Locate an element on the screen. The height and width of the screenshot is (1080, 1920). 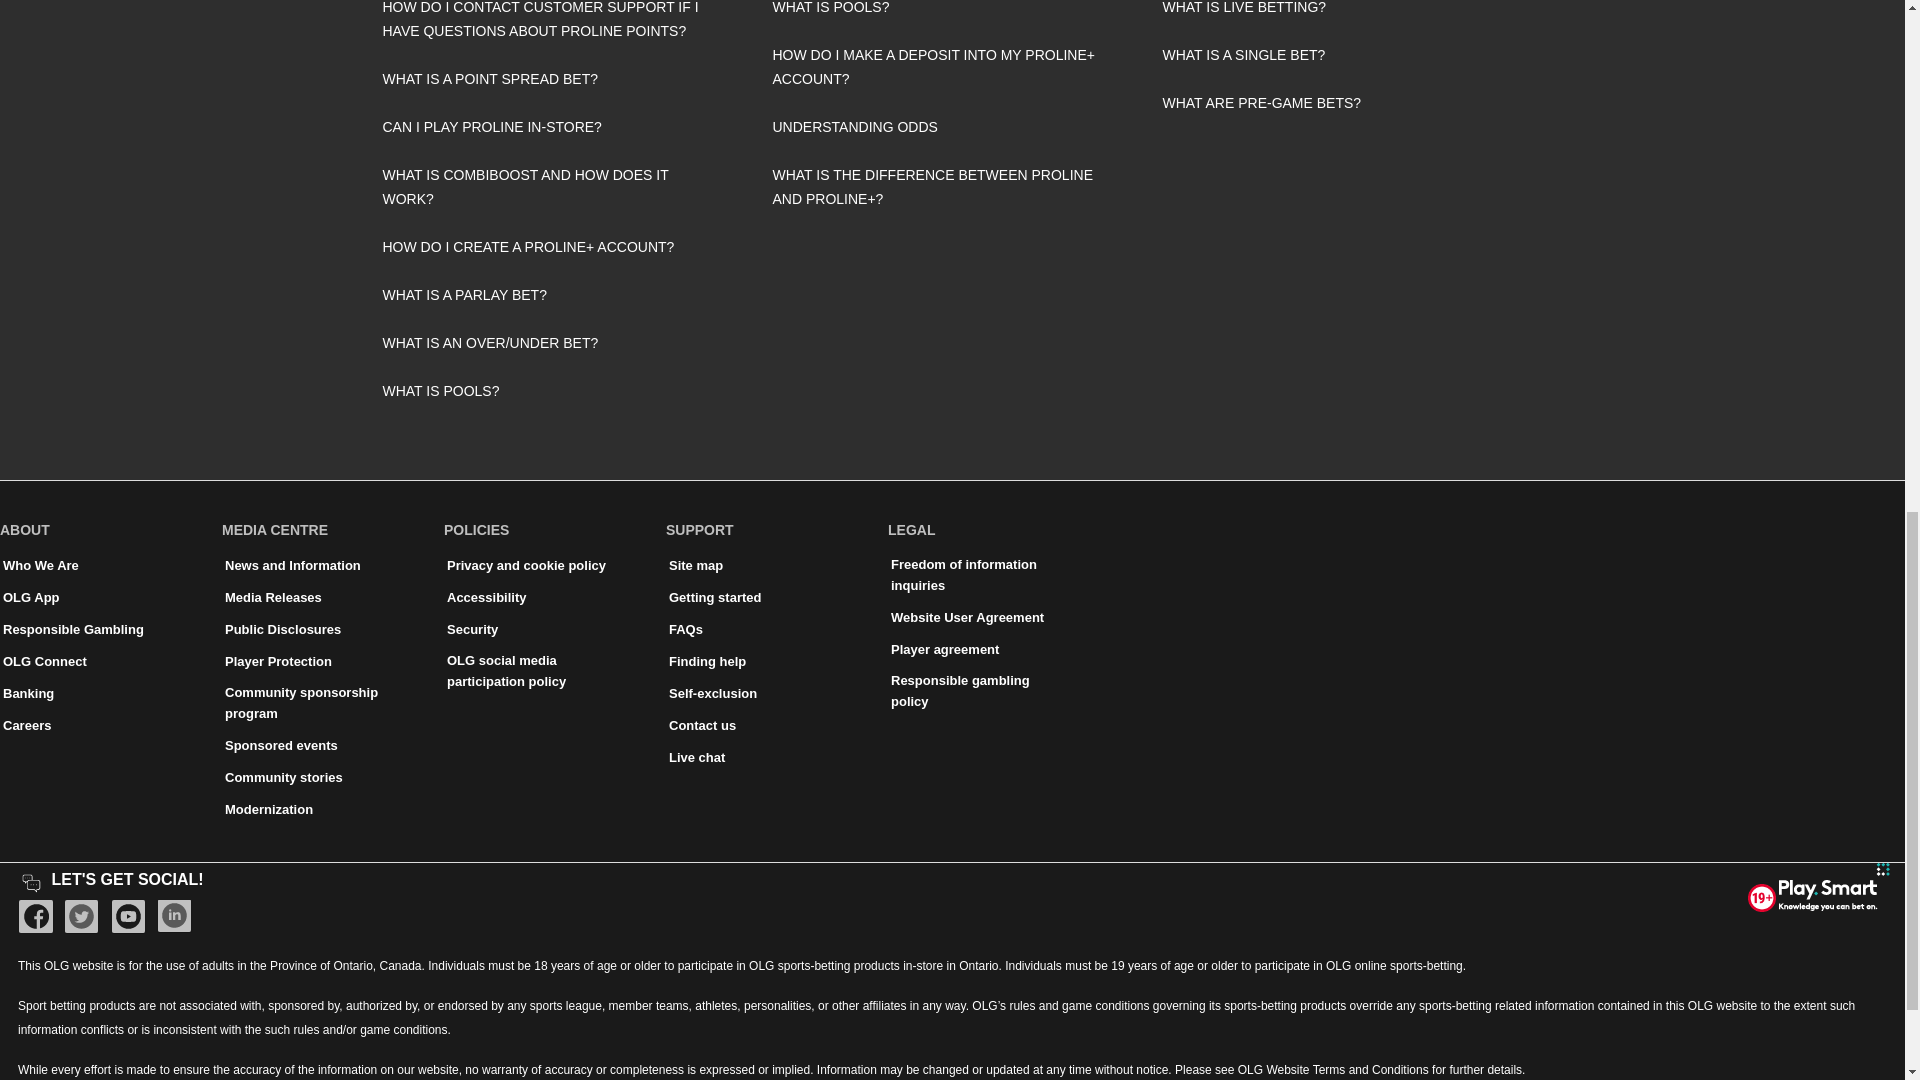
WHAT IS A PARLAY BET? is located at coordinates (562, 294).